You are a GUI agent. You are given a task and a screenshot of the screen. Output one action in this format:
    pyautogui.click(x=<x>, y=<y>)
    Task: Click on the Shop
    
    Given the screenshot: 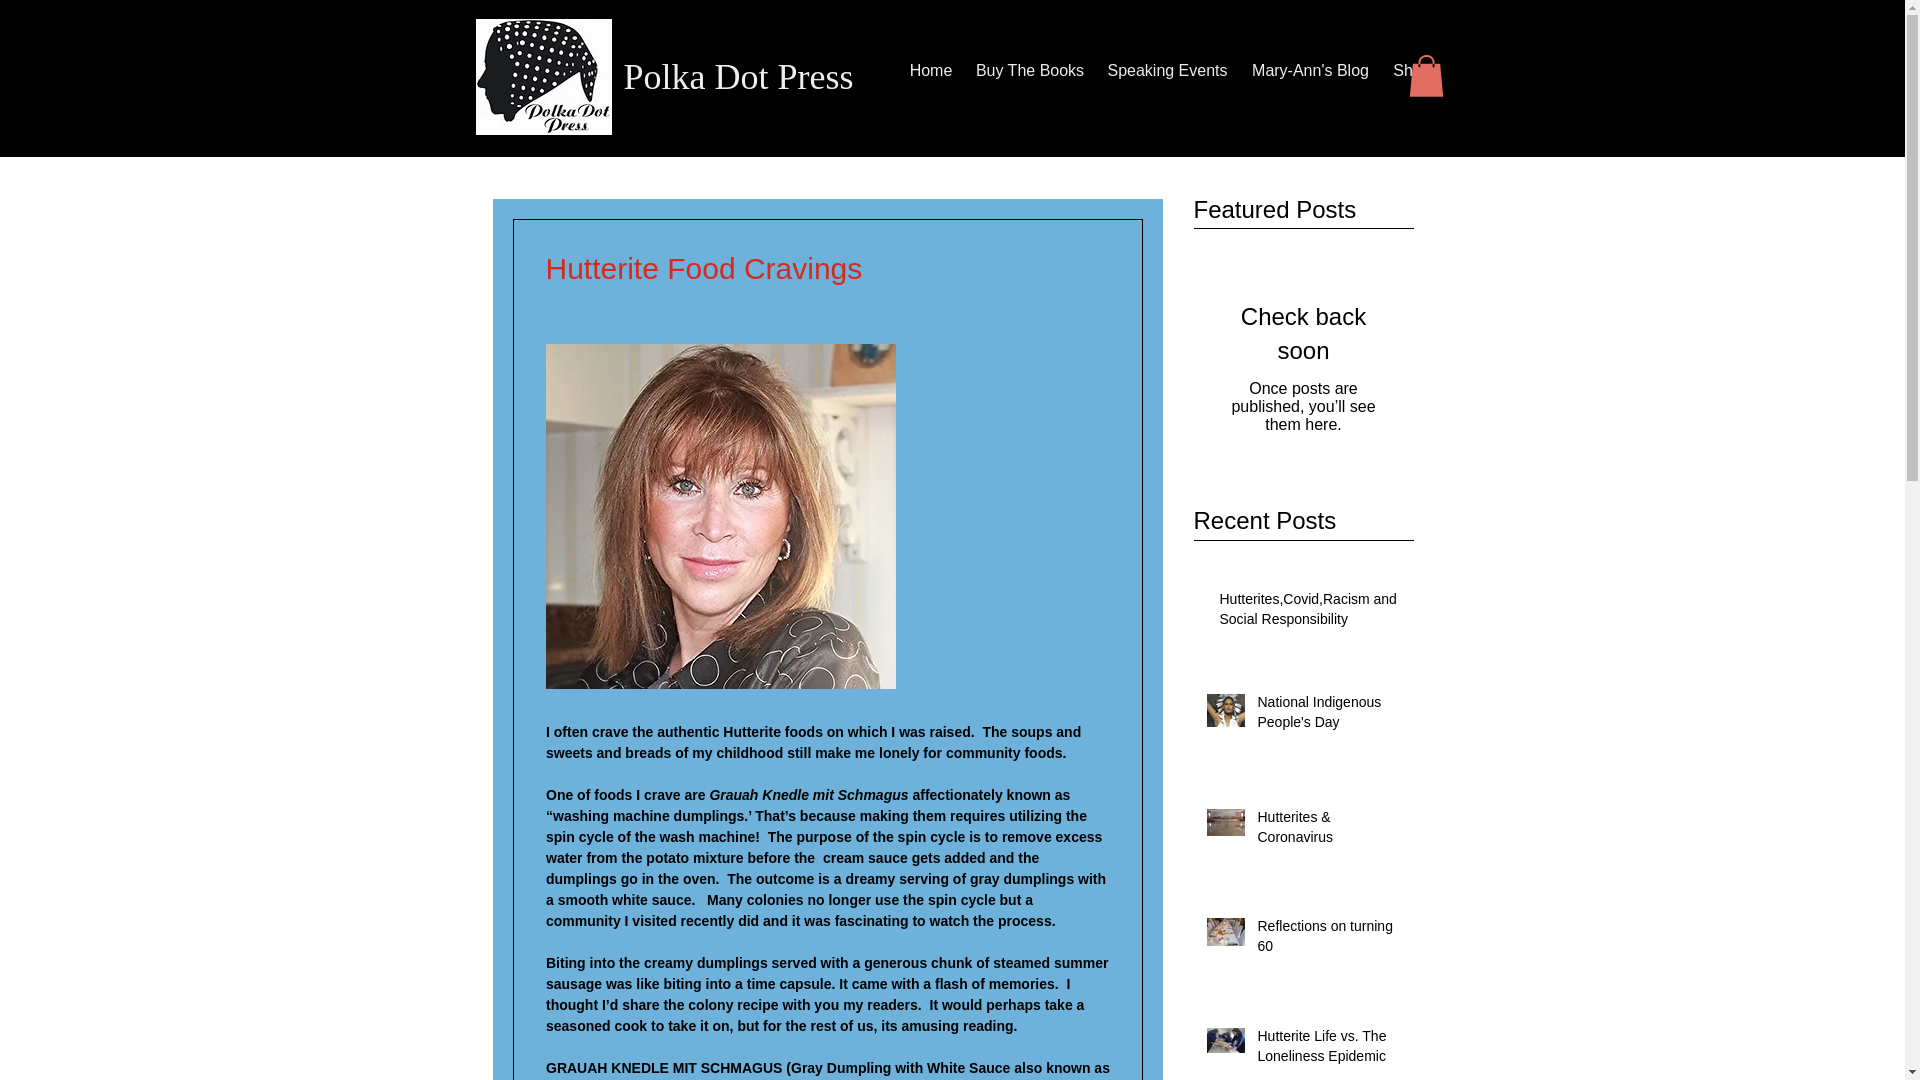 What is the action you would take?
    pyautogui.click(x=1412, y=71)
    